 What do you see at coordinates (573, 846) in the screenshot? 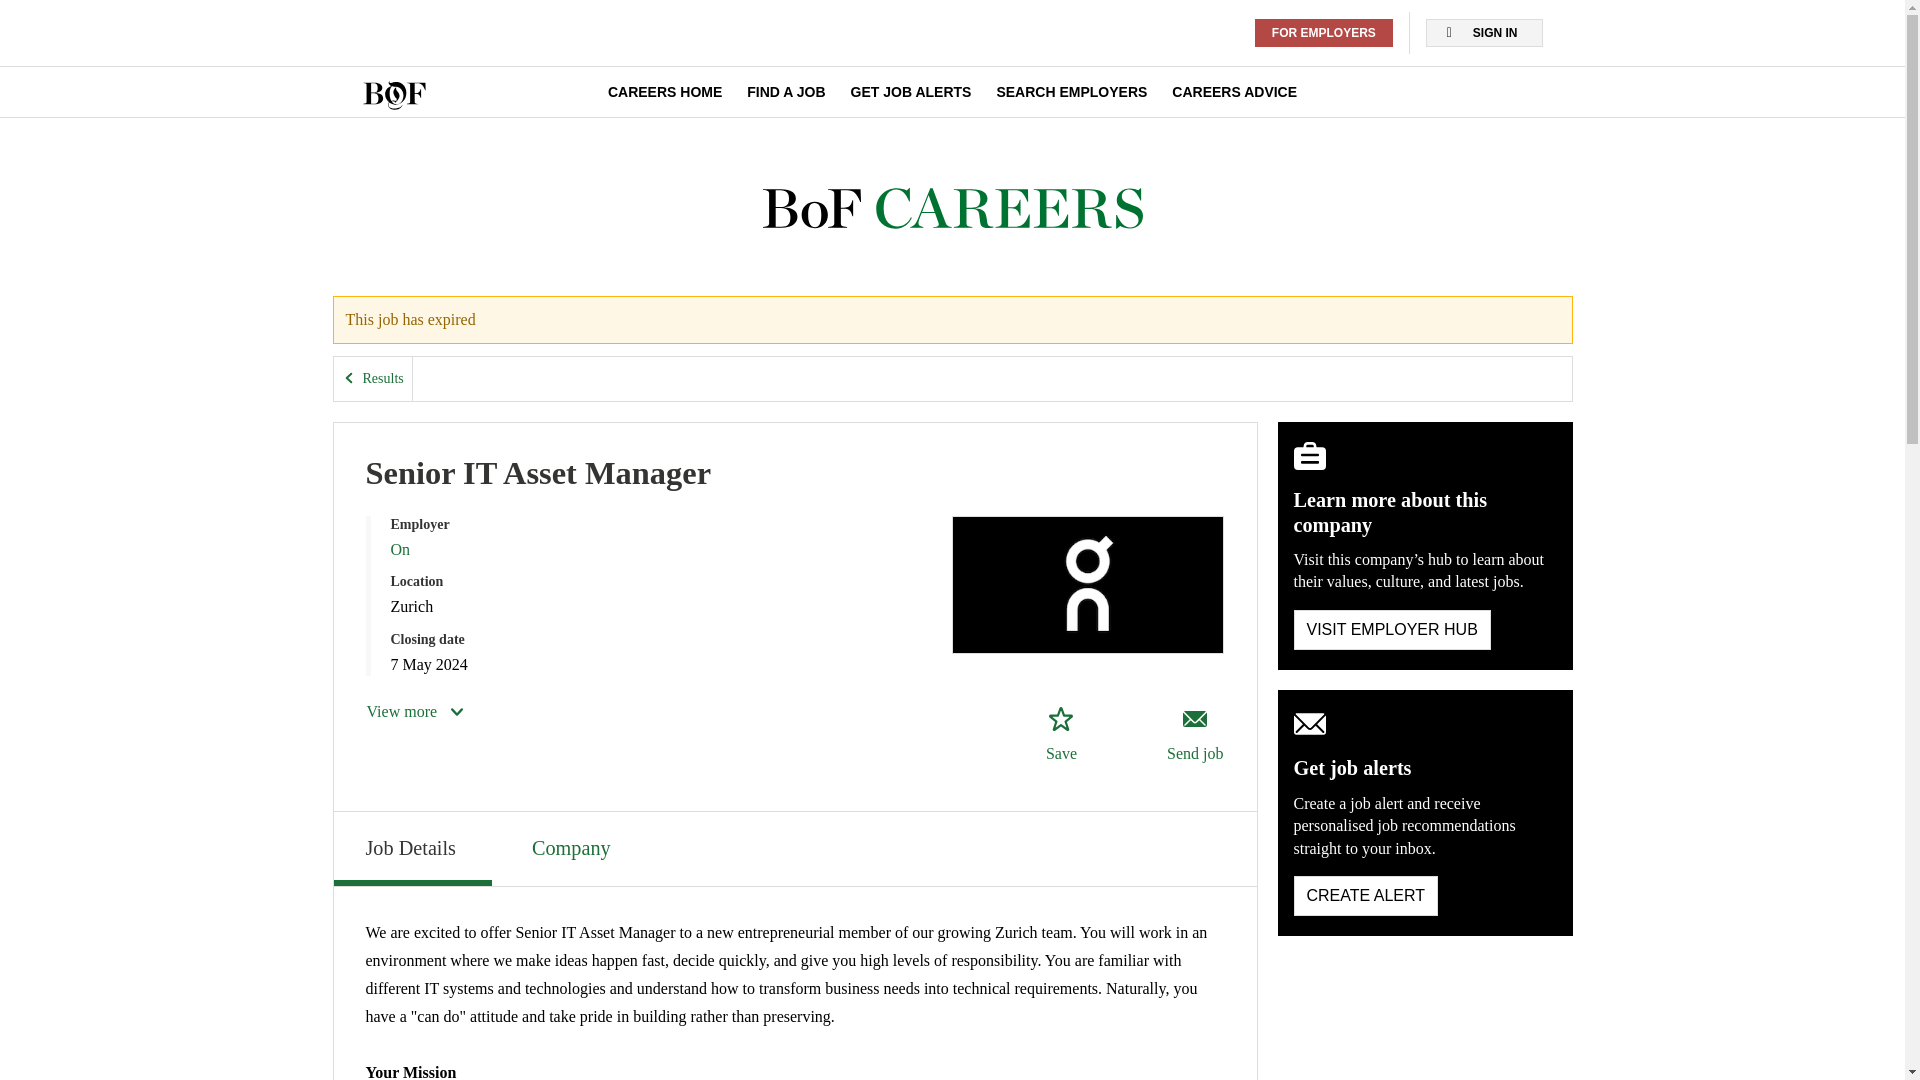
I see `Company` at bounding box center [573, 846].